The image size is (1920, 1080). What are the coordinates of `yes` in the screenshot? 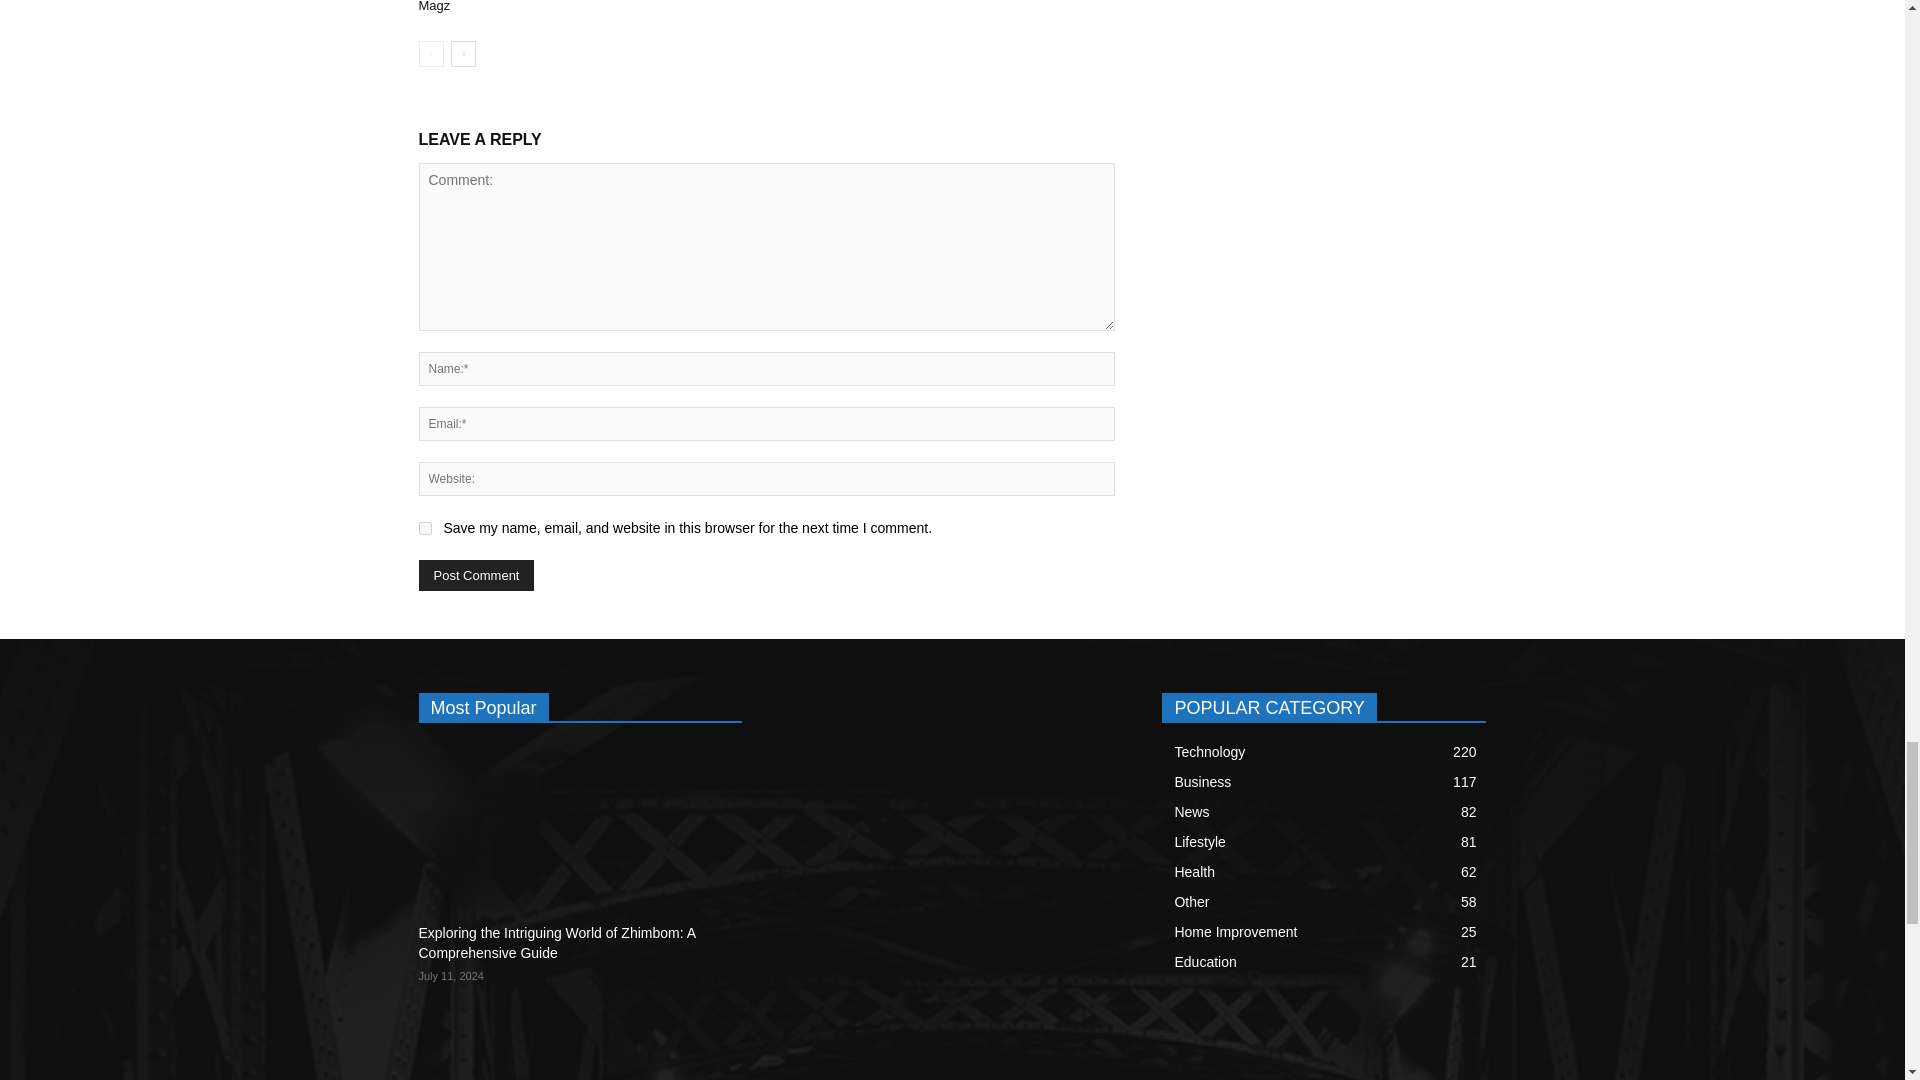 It's located at (424, 528).